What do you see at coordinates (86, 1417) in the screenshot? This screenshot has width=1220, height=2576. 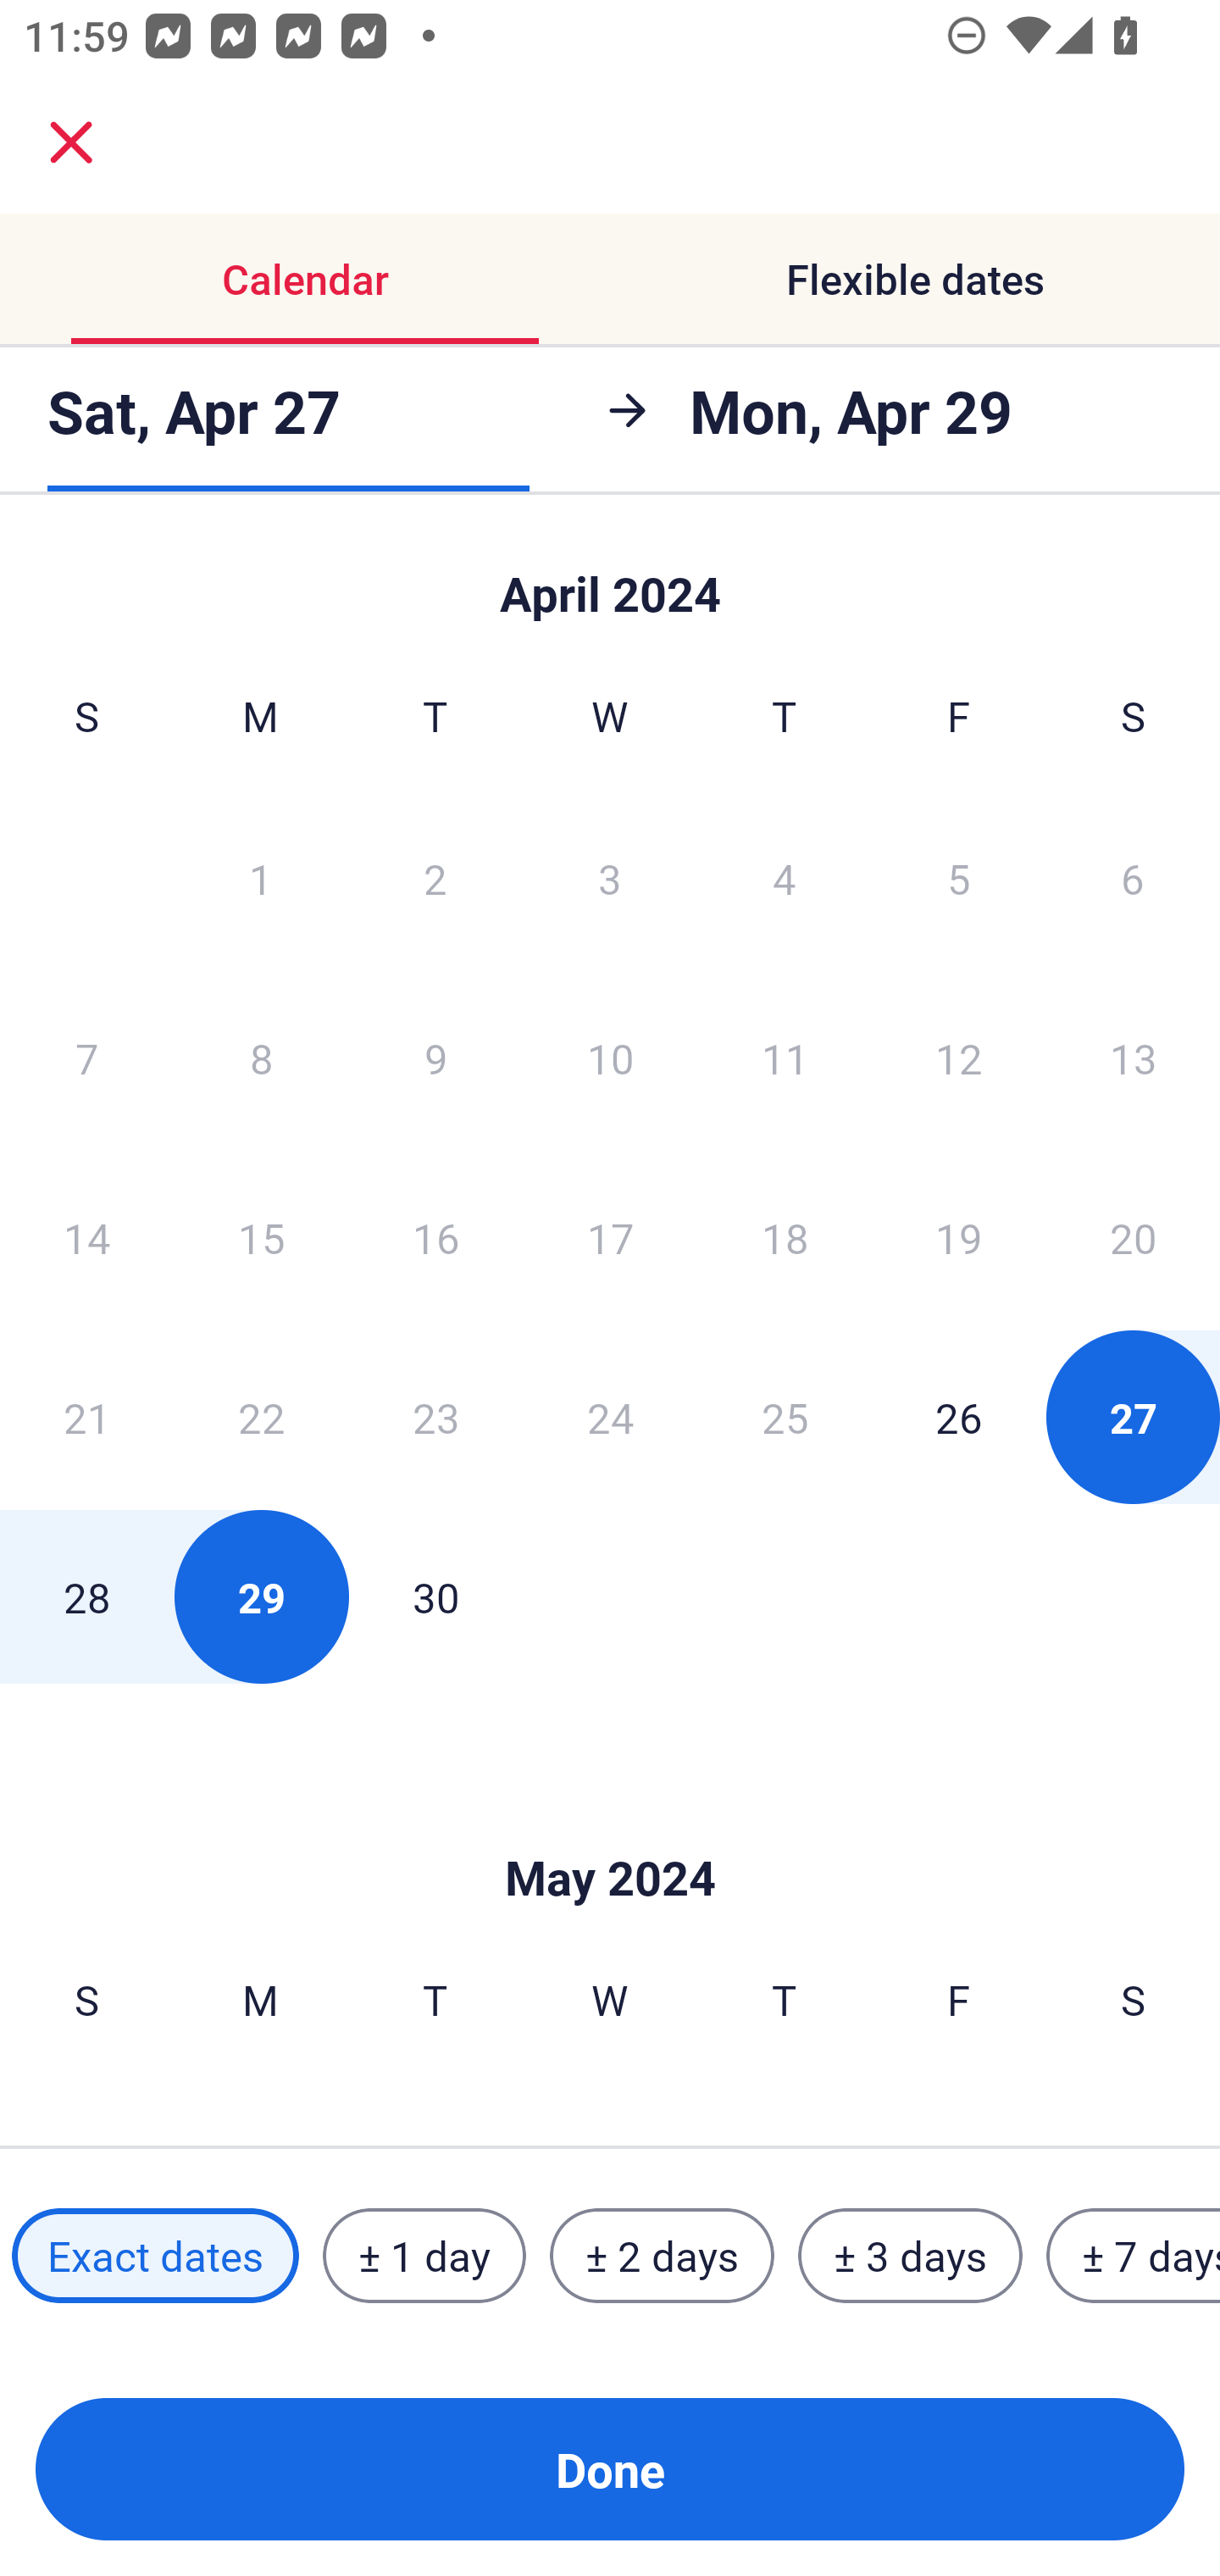 I see `21 Sunday, April 21, 2024` at bounding box center [86, 1417].